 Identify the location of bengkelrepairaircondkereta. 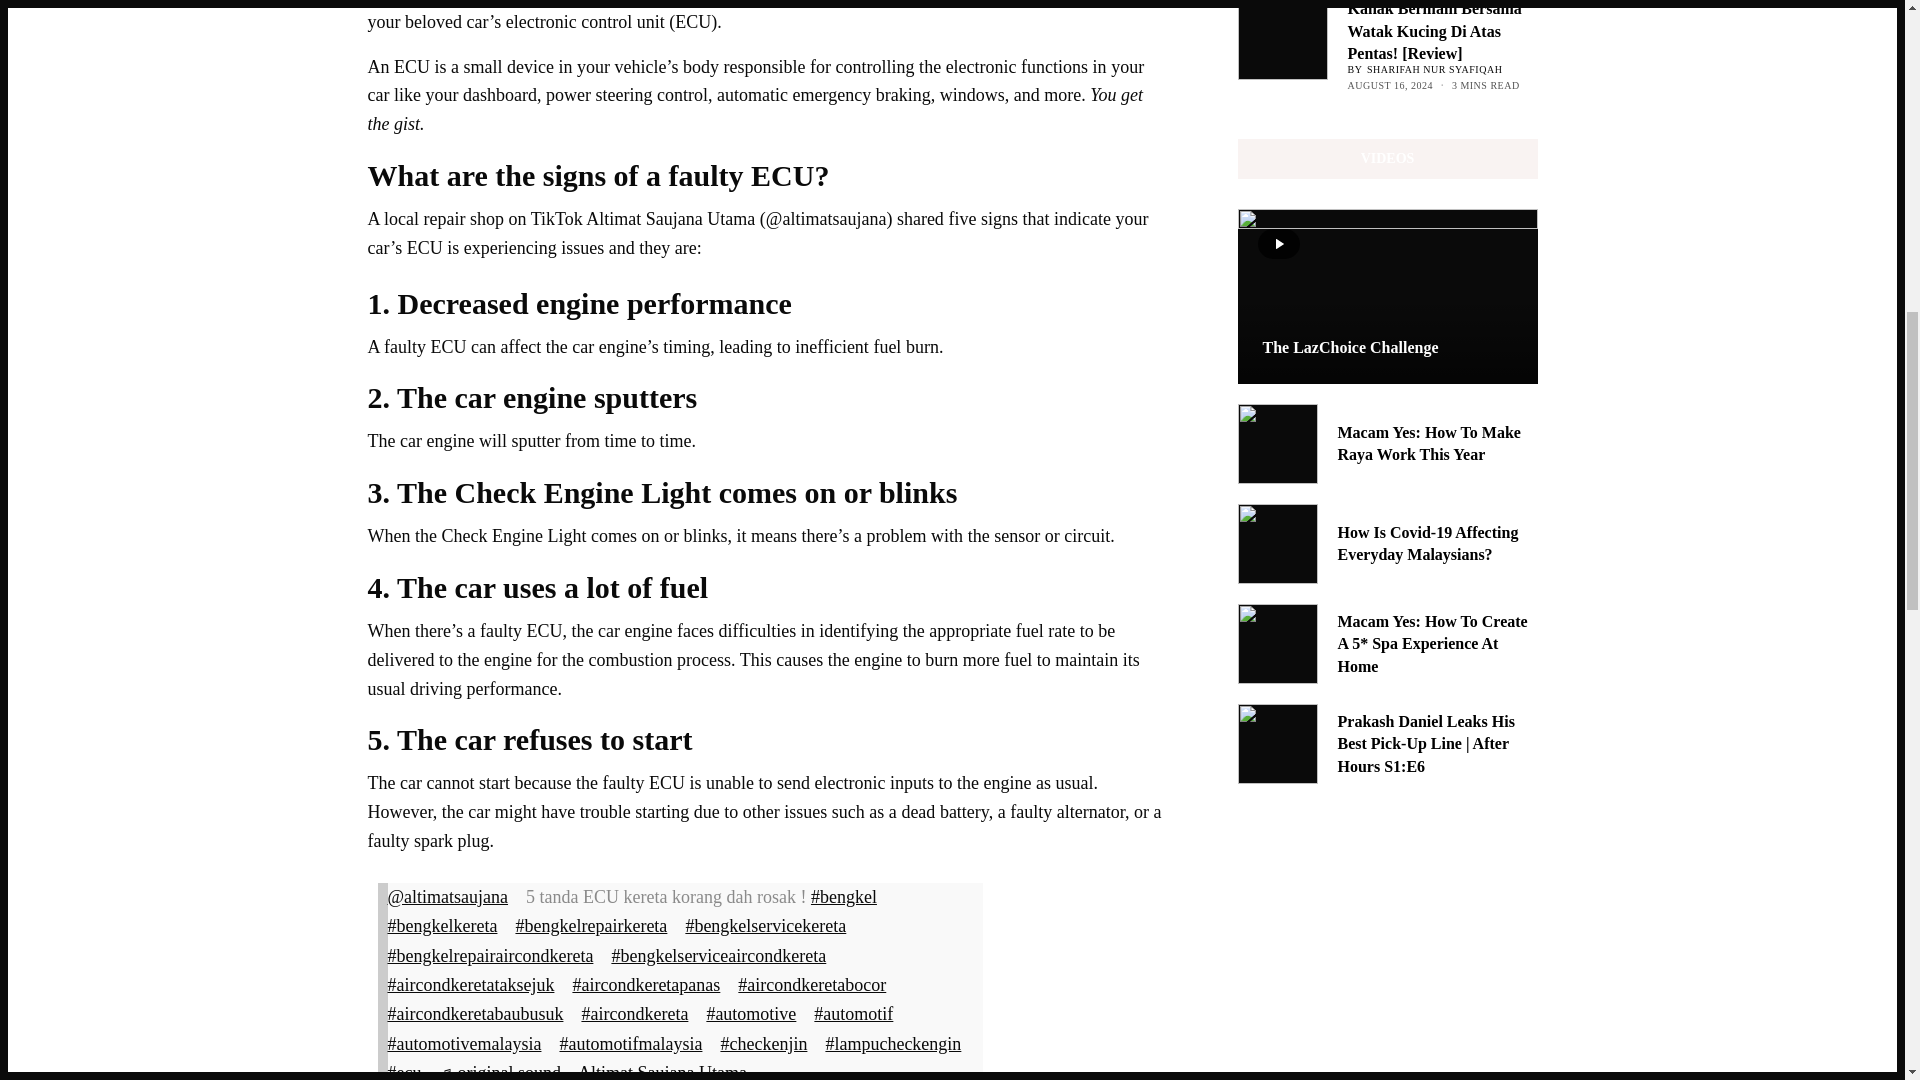
(496, 956).